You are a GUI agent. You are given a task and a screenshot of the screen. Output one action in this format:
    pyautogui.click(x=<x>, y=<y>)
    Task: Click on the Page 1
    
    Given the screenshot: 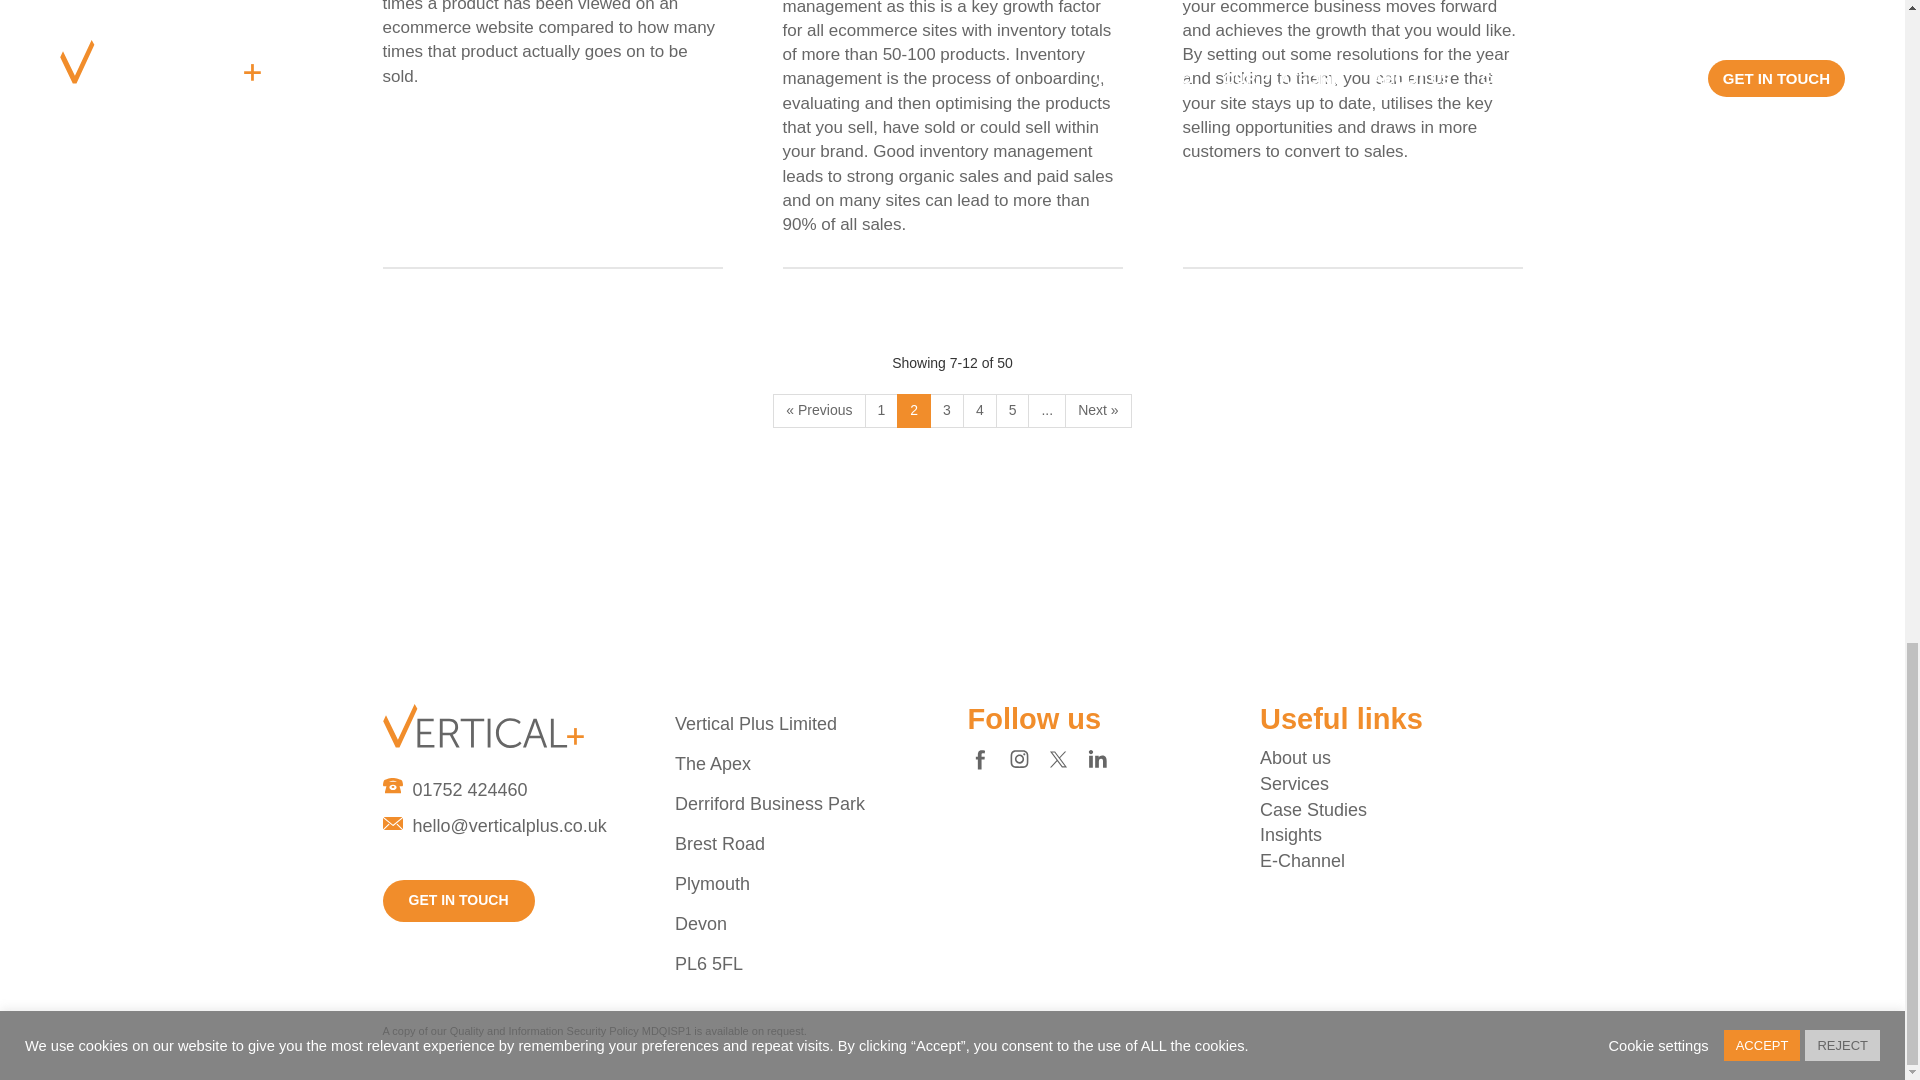 What is the action you would take?
    pyautogui.click(x=819, y=410)
    